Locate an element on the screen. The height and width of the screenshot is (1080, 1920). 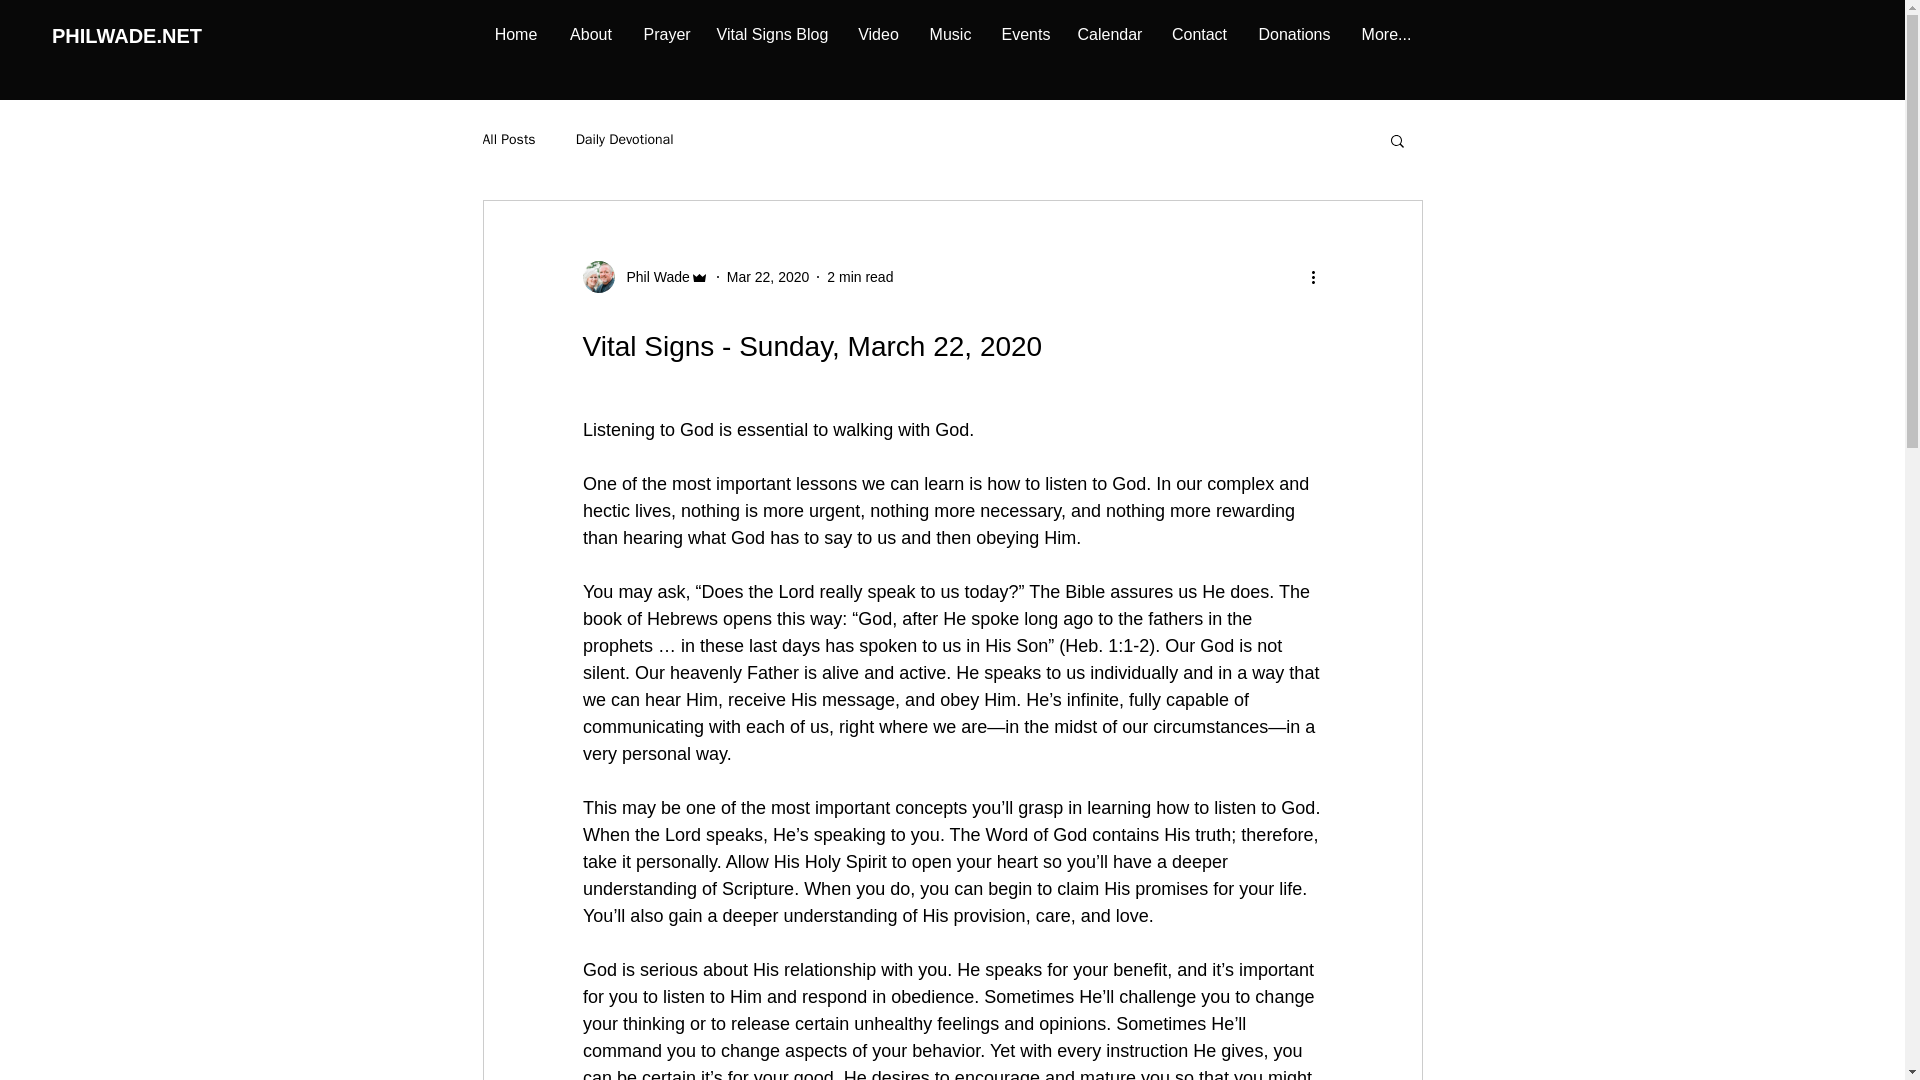
Vital Signs Blog is located at coordinates (772, 34).